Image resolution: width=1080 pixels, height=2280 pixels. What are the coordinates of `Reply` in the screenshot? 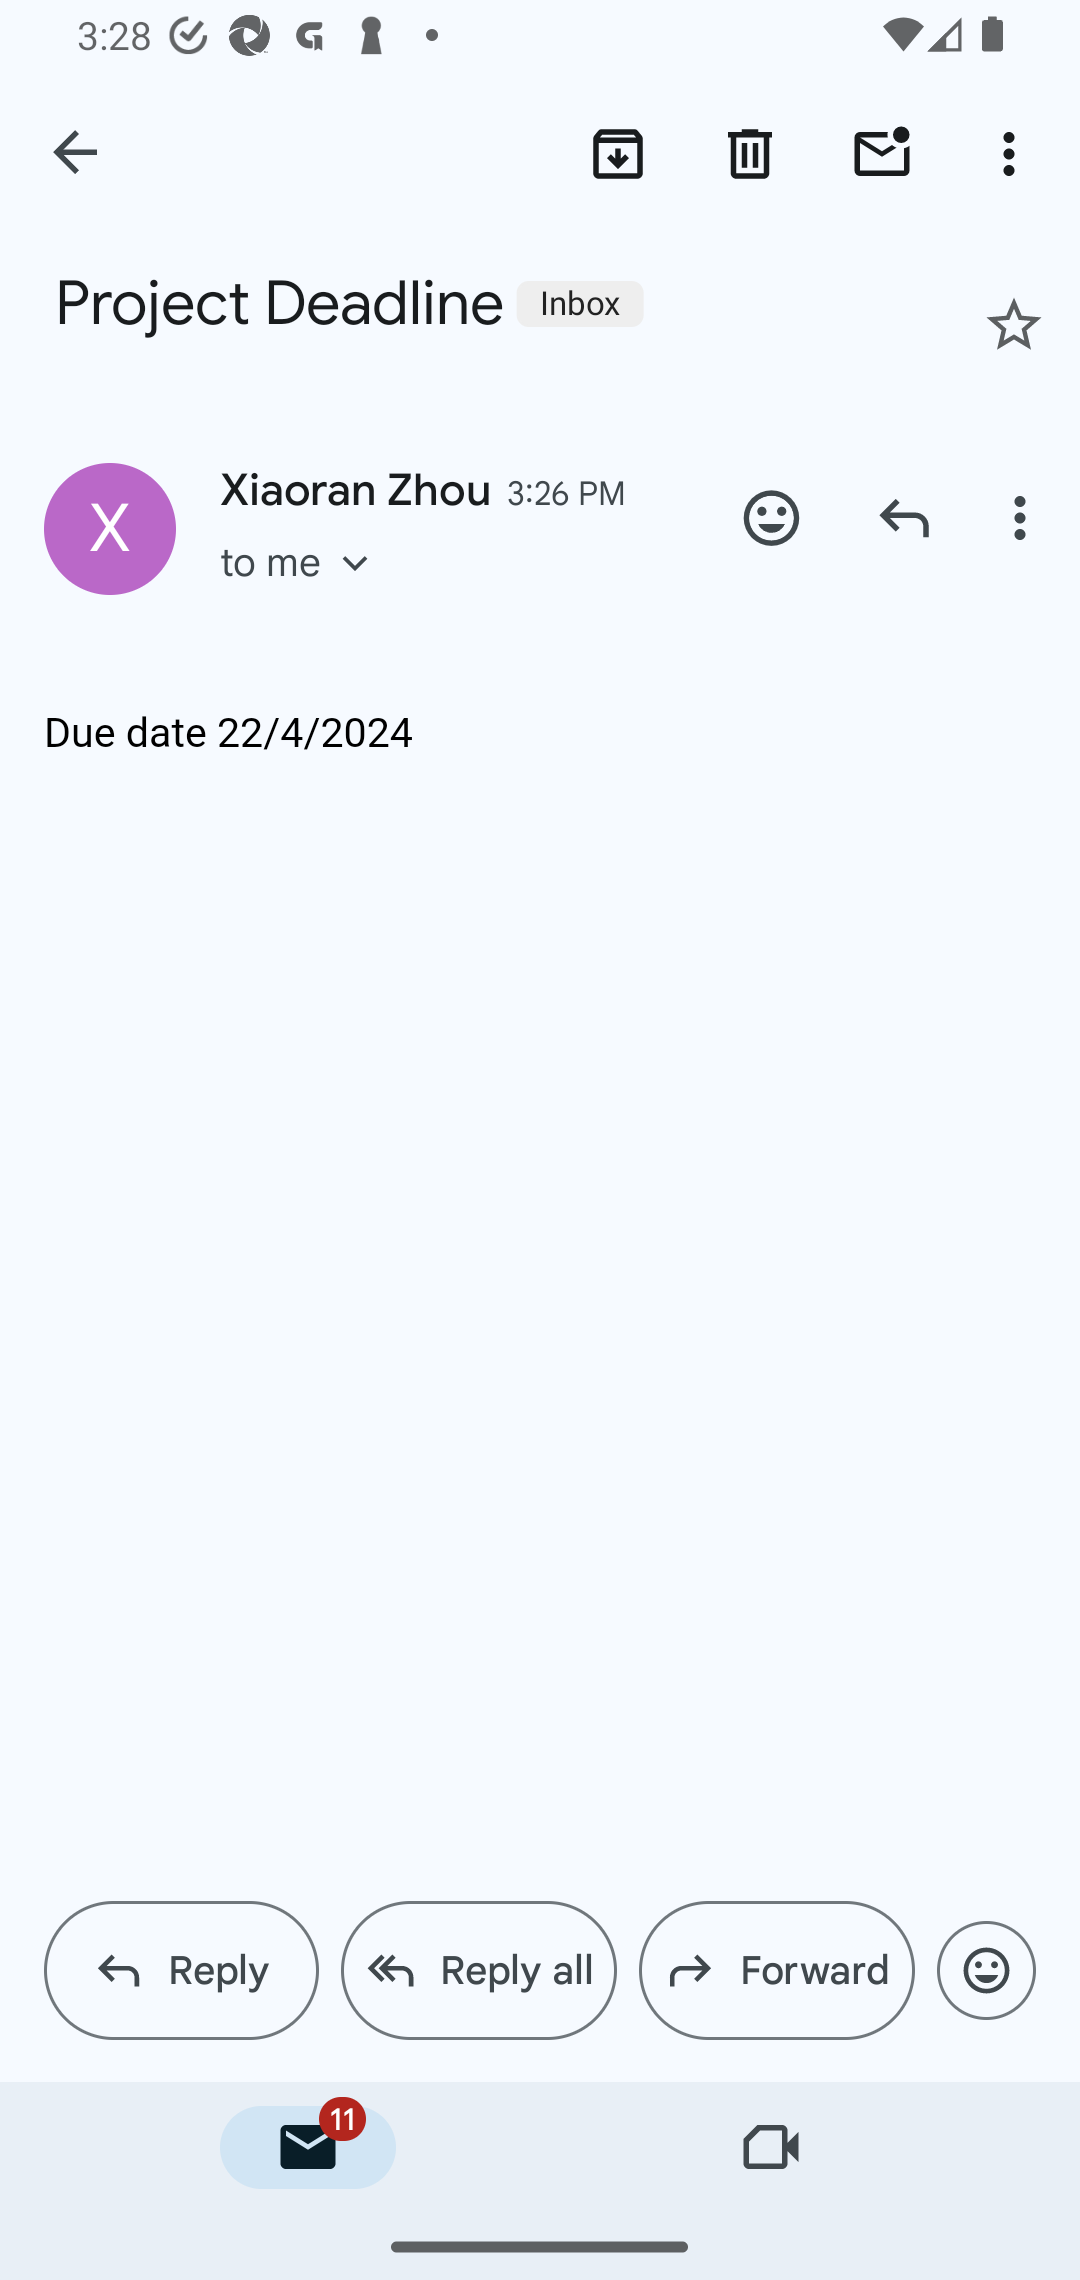 It's located at (904, 517).